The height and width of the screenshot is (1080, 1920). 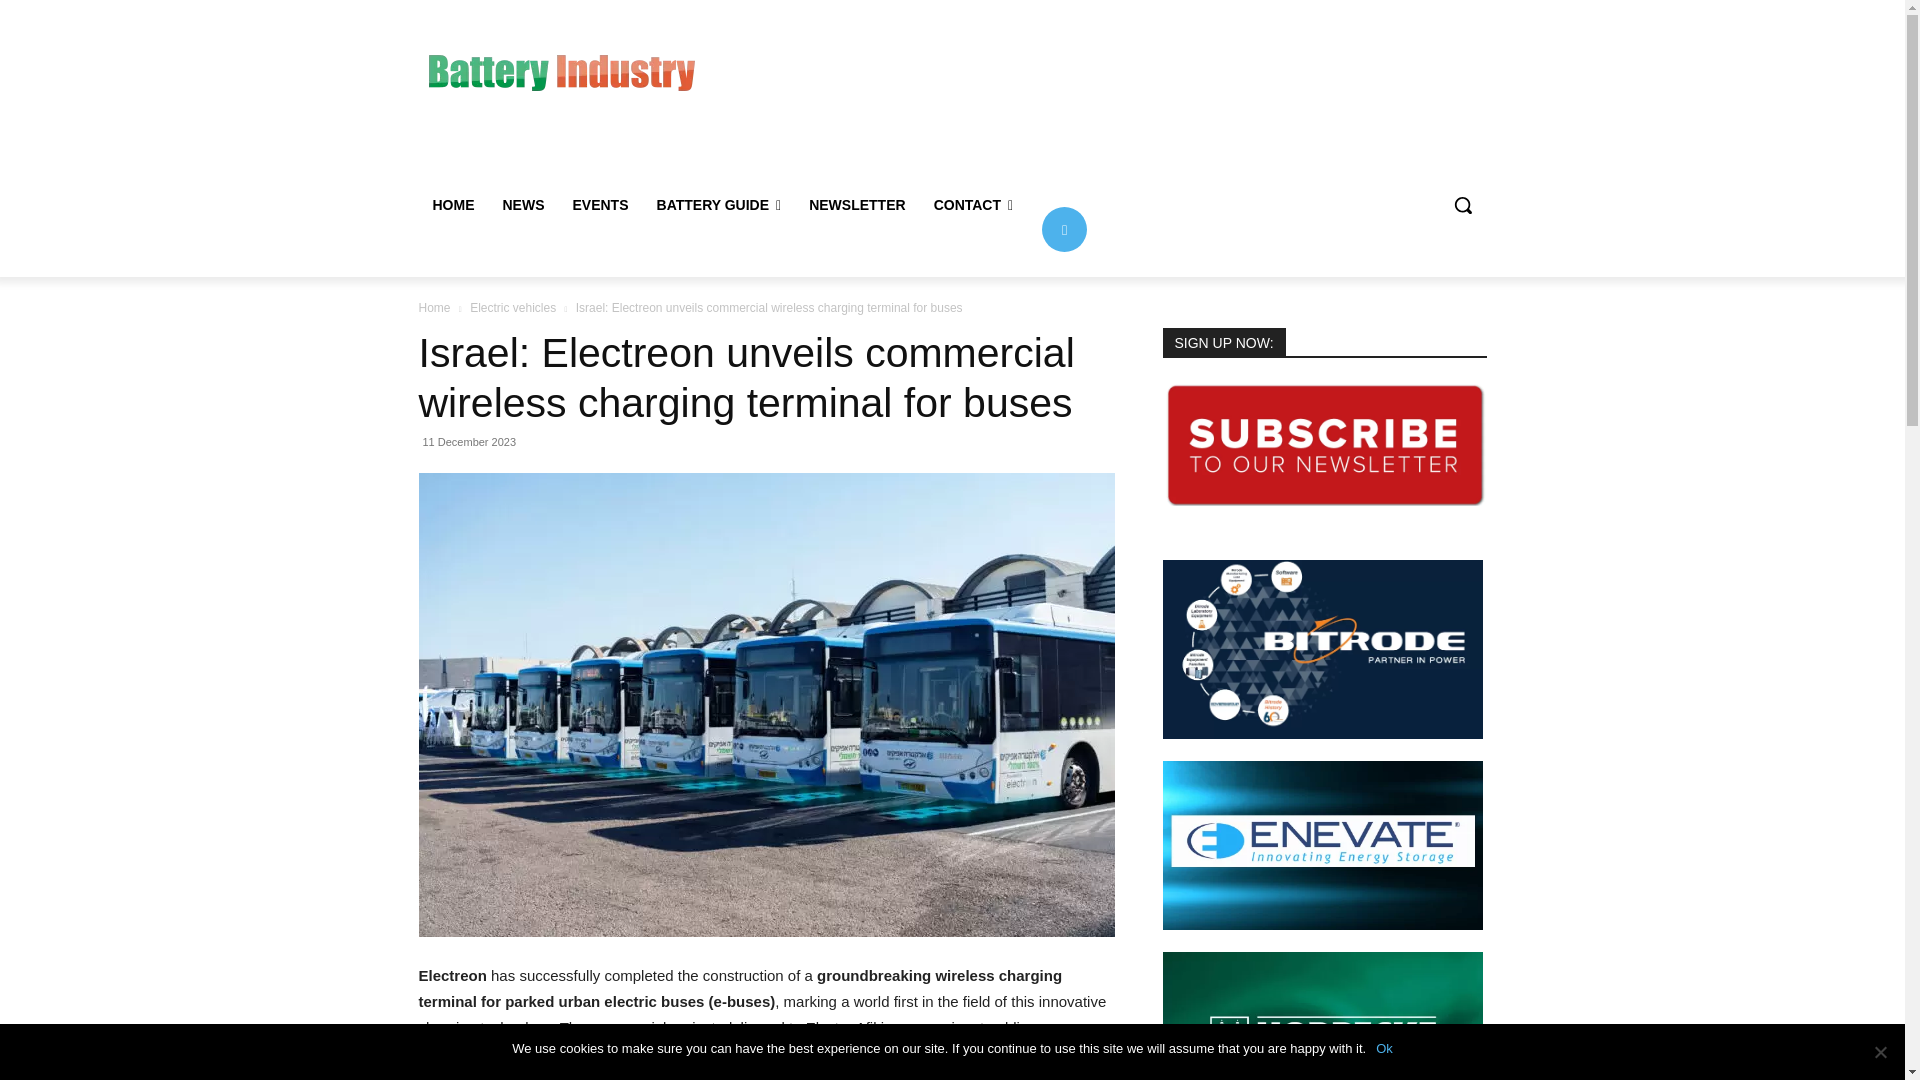 I want to click on Linkedin, so click(x=1064, y=228).